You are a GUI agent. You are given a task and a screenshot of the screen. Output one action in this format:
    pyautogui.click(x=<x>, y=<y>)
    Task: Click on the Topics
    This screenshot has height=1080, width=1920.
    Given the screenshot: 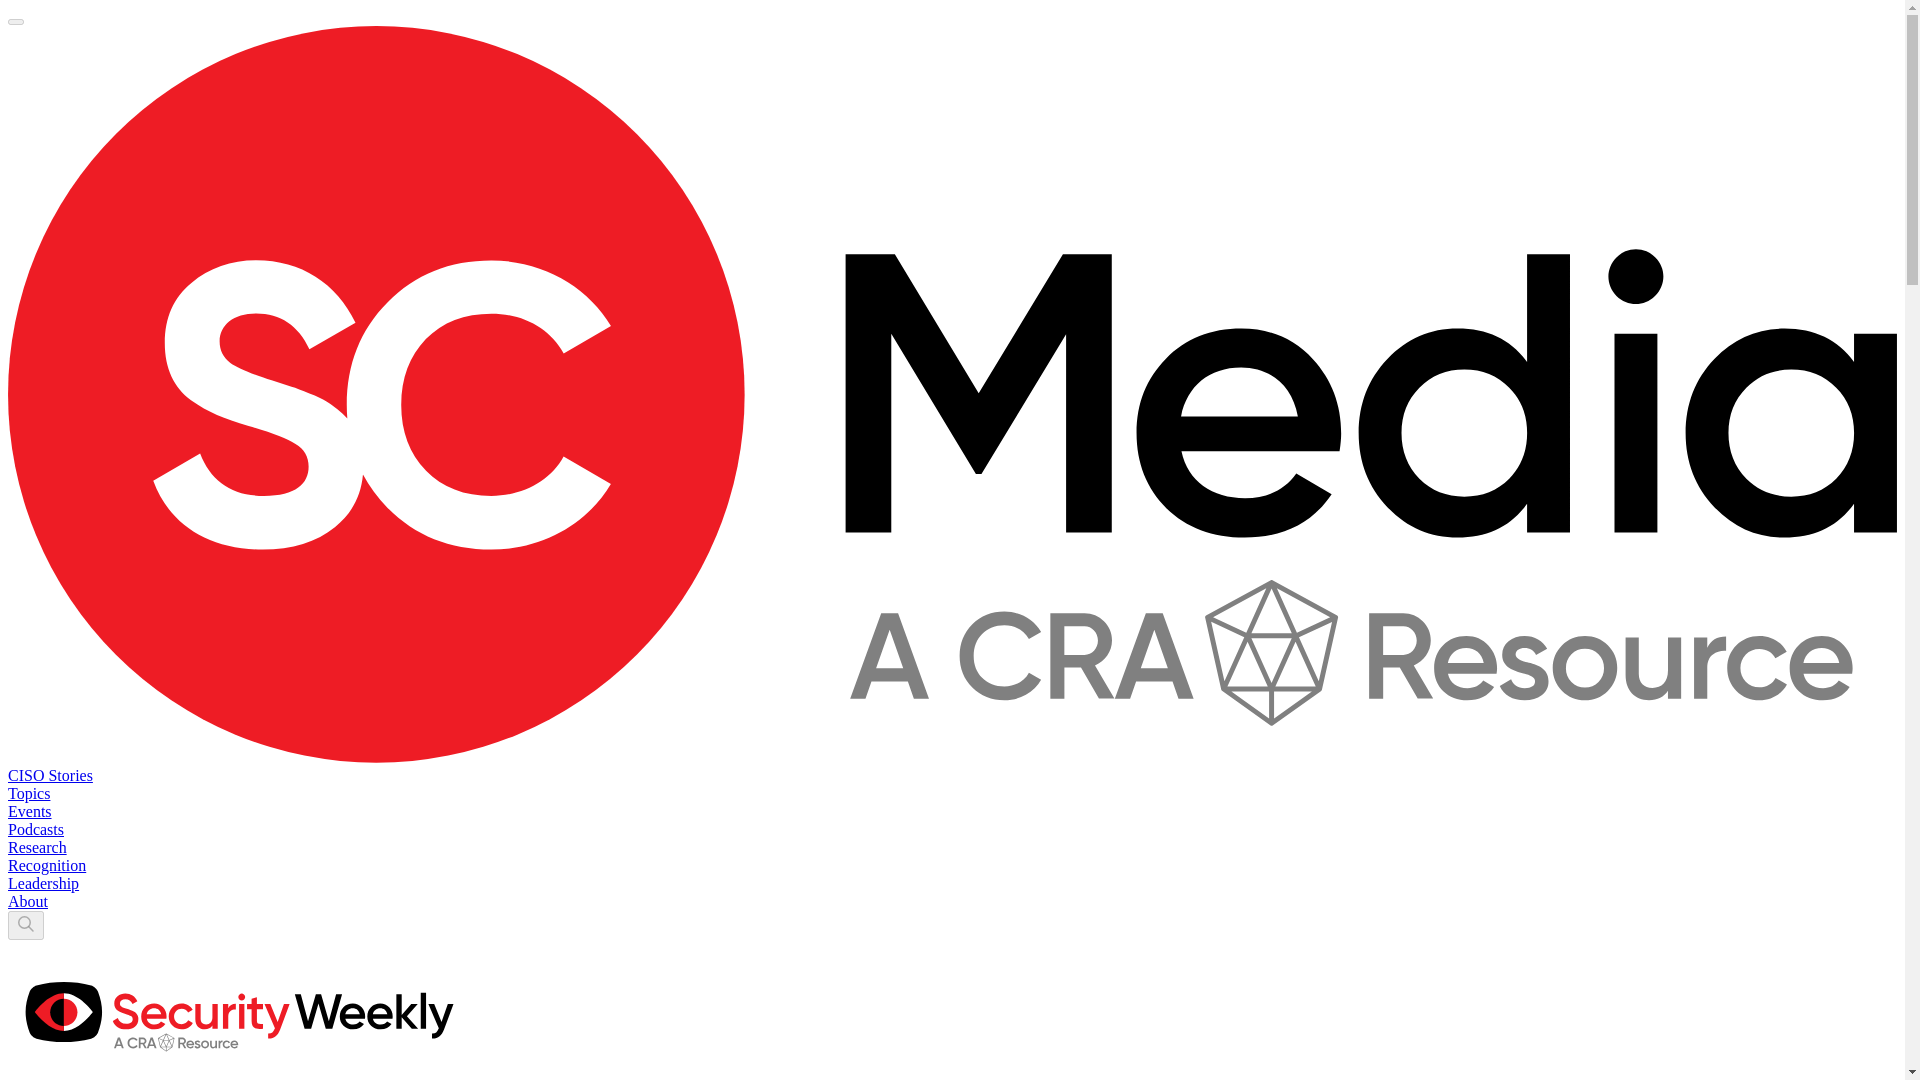 What is the action you would take?
    pyautogui.click(x=28, y=794)
    